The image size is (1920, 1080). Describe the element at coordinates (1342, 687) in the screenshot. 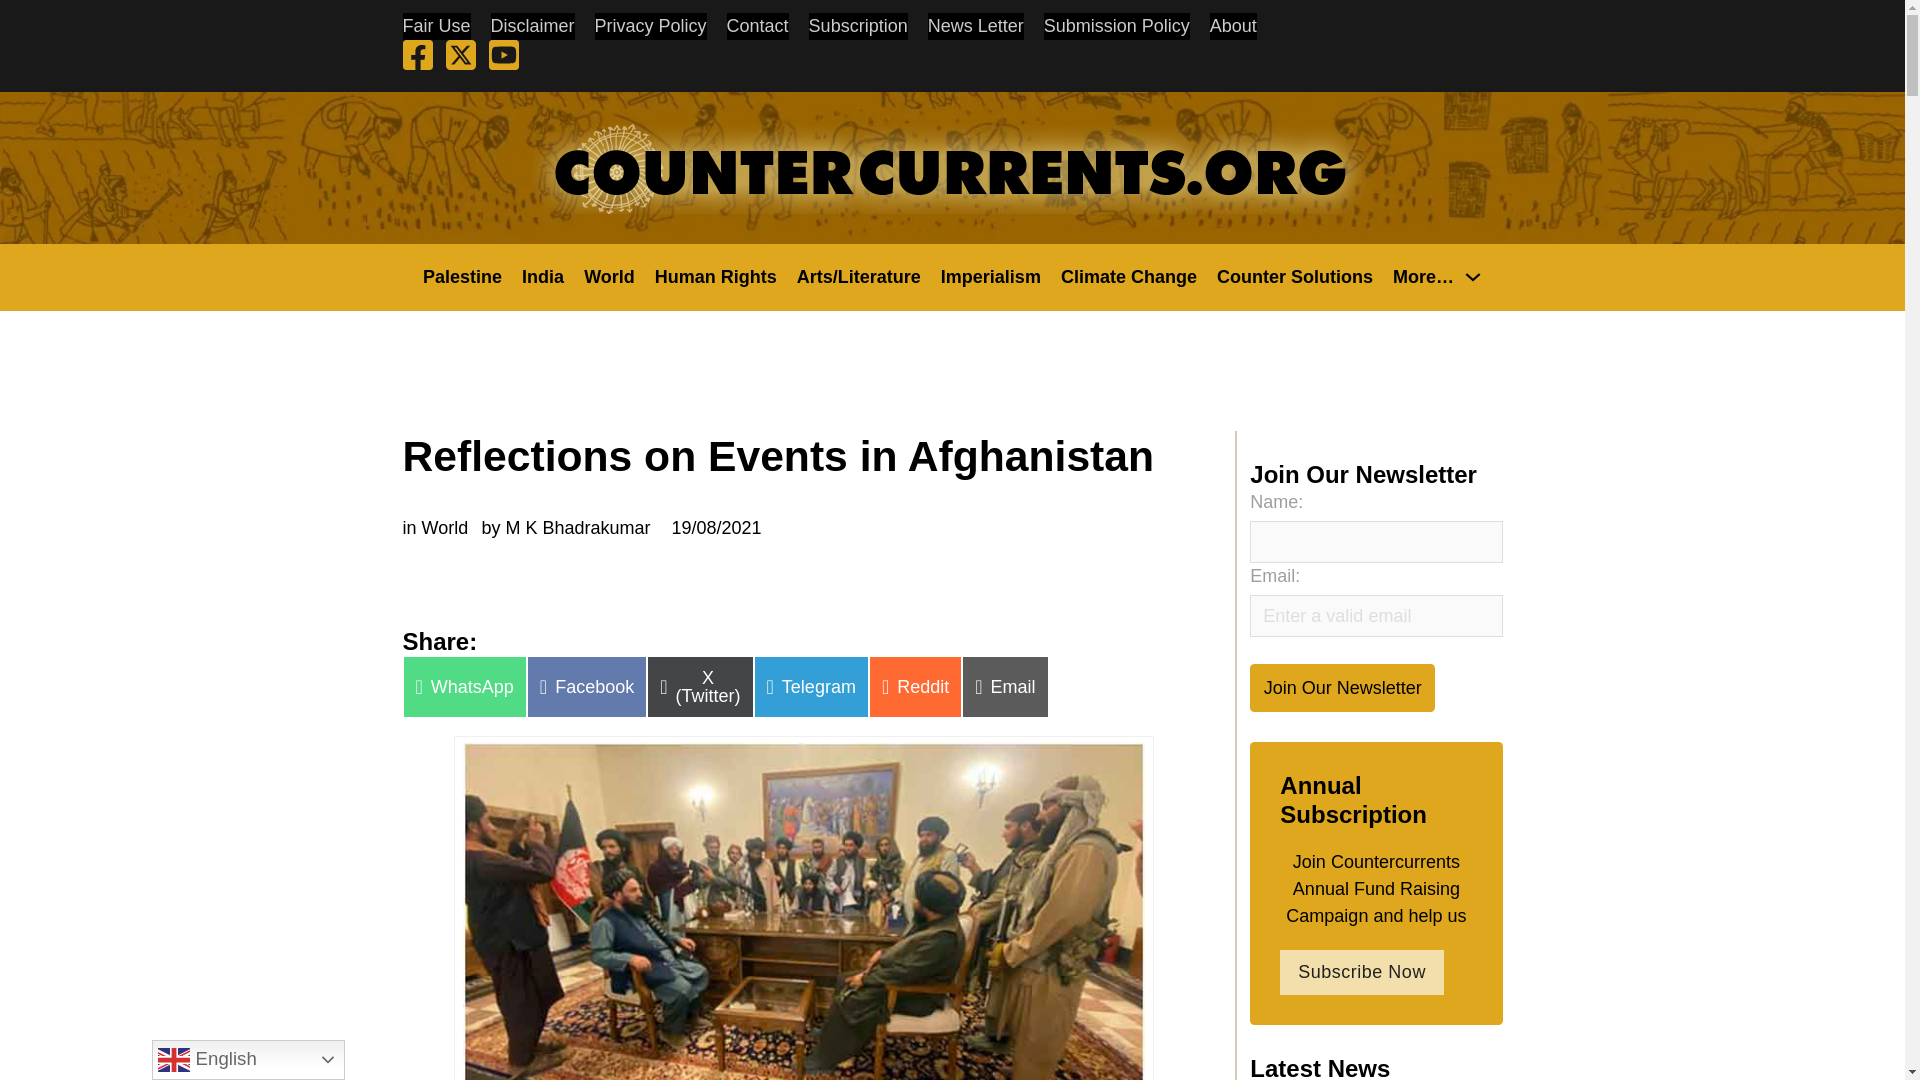

I see `Join Our Newsletter` at that location.